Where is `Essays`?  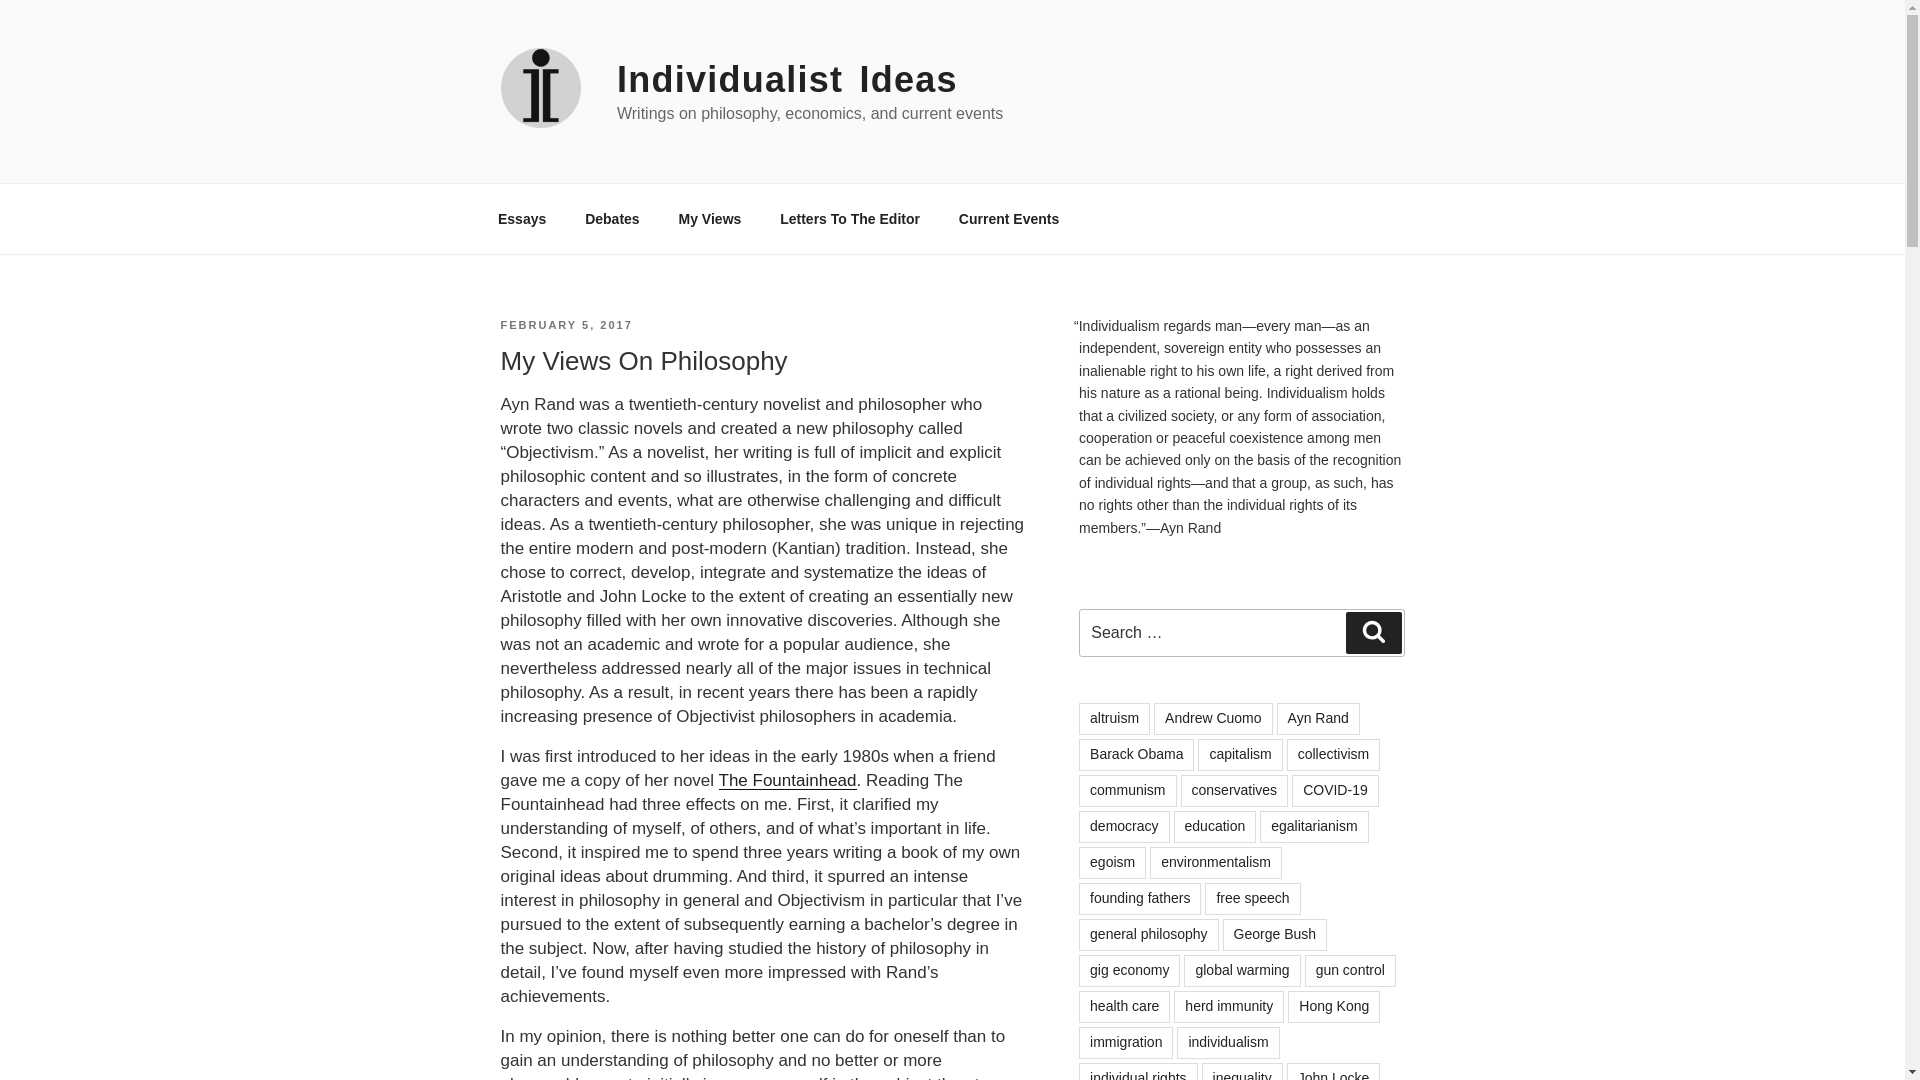
Essays is located at coordinates (521, 218).